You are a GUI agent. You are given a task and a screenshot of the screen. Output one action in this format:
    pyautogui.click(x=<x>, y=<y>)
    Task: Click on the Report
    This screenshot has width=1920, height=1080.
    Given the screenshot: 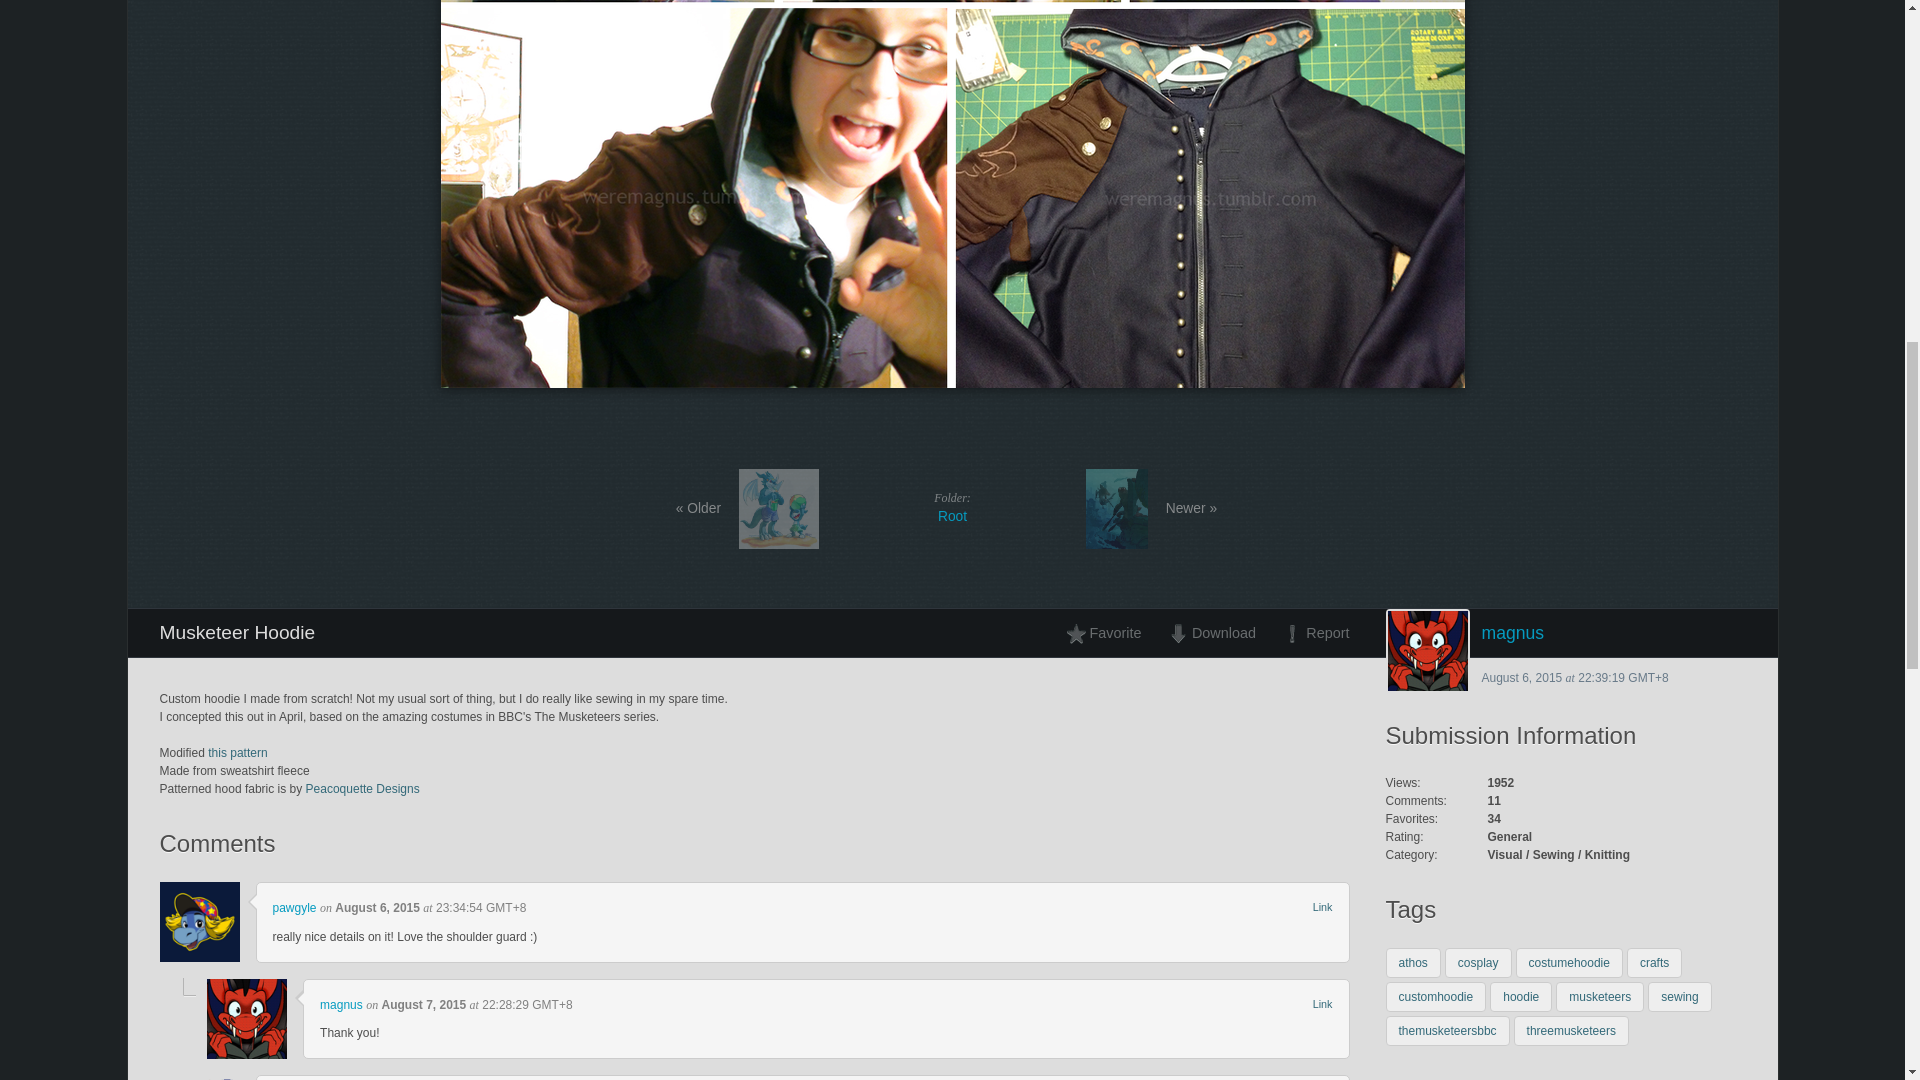 What is the action you would take?
    pyautogui.click(x=1310, y=632)
    